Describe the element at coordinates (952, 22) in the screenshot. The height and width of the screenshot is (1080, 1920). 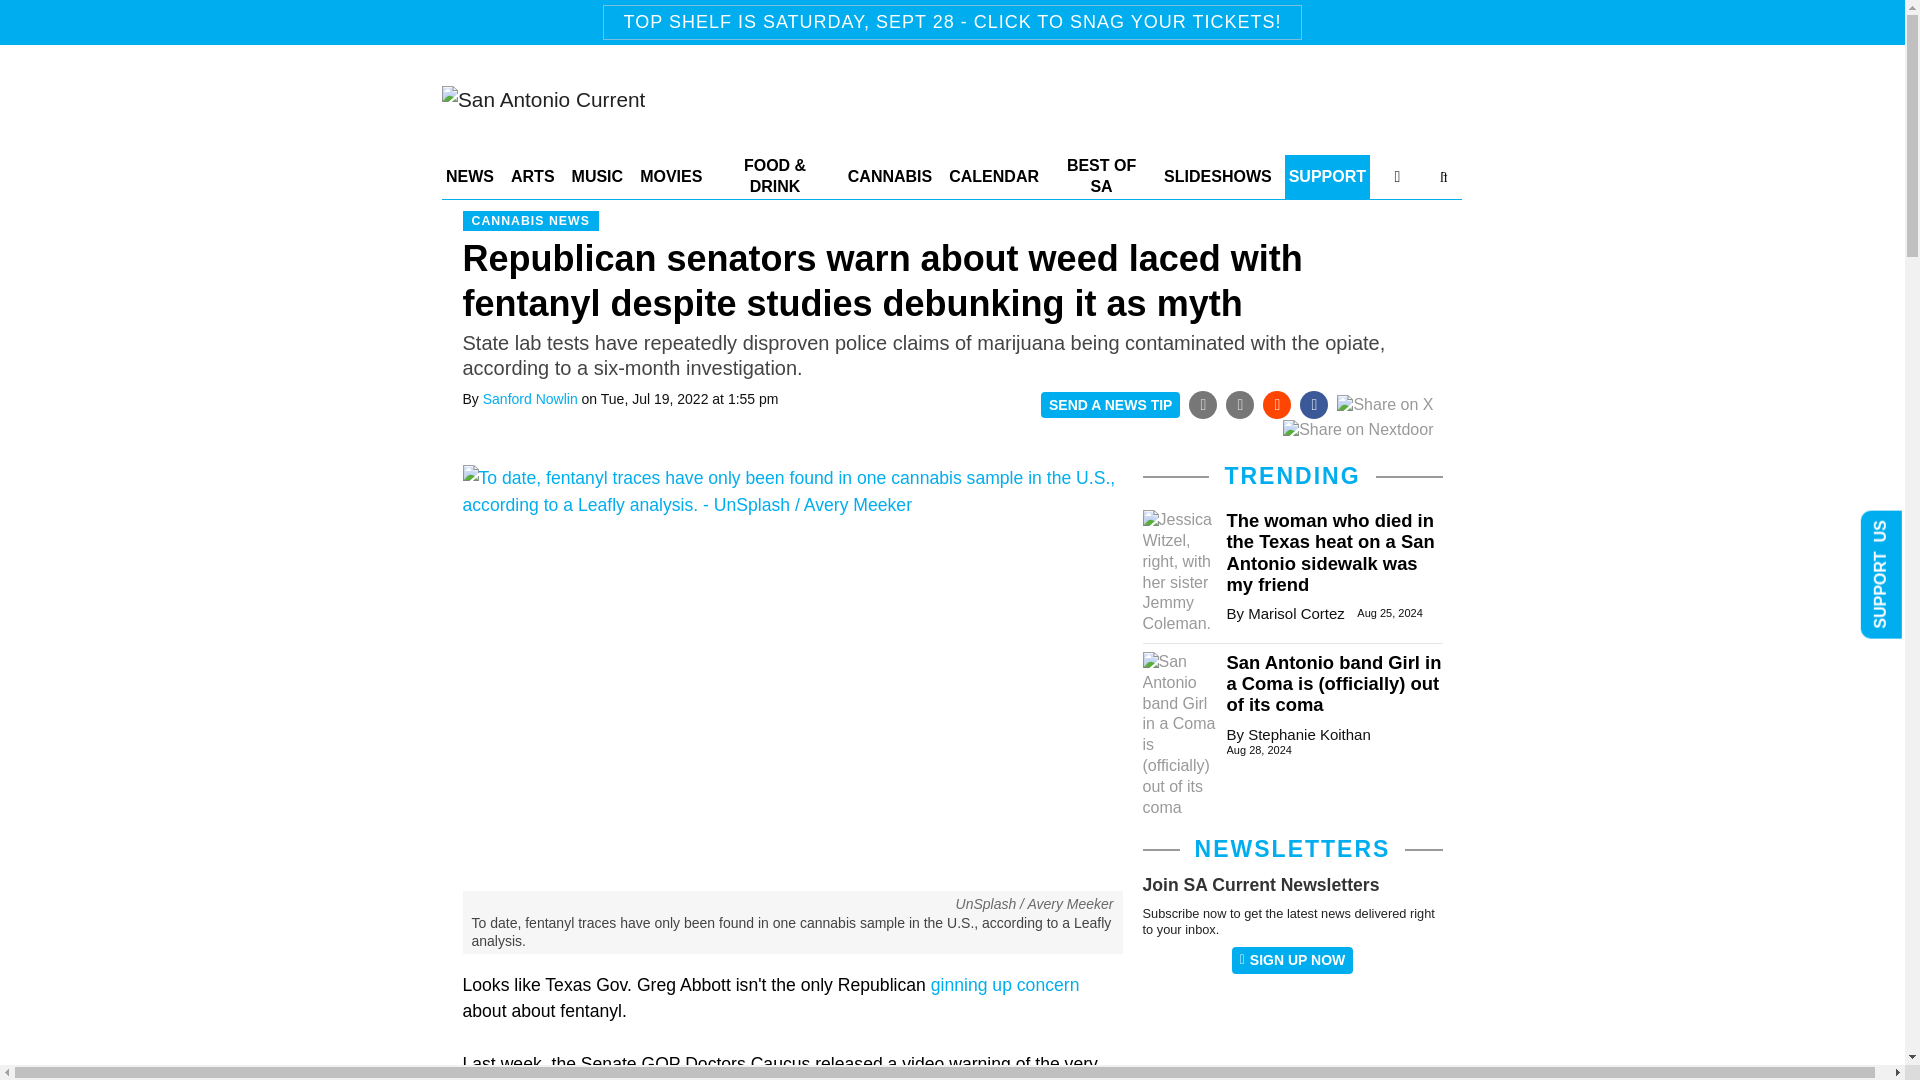
I see `TOP SHELF IS SATURDAY, SEPT 28 - CLICK TO SNAG YOUR TICKETS!` at that location.